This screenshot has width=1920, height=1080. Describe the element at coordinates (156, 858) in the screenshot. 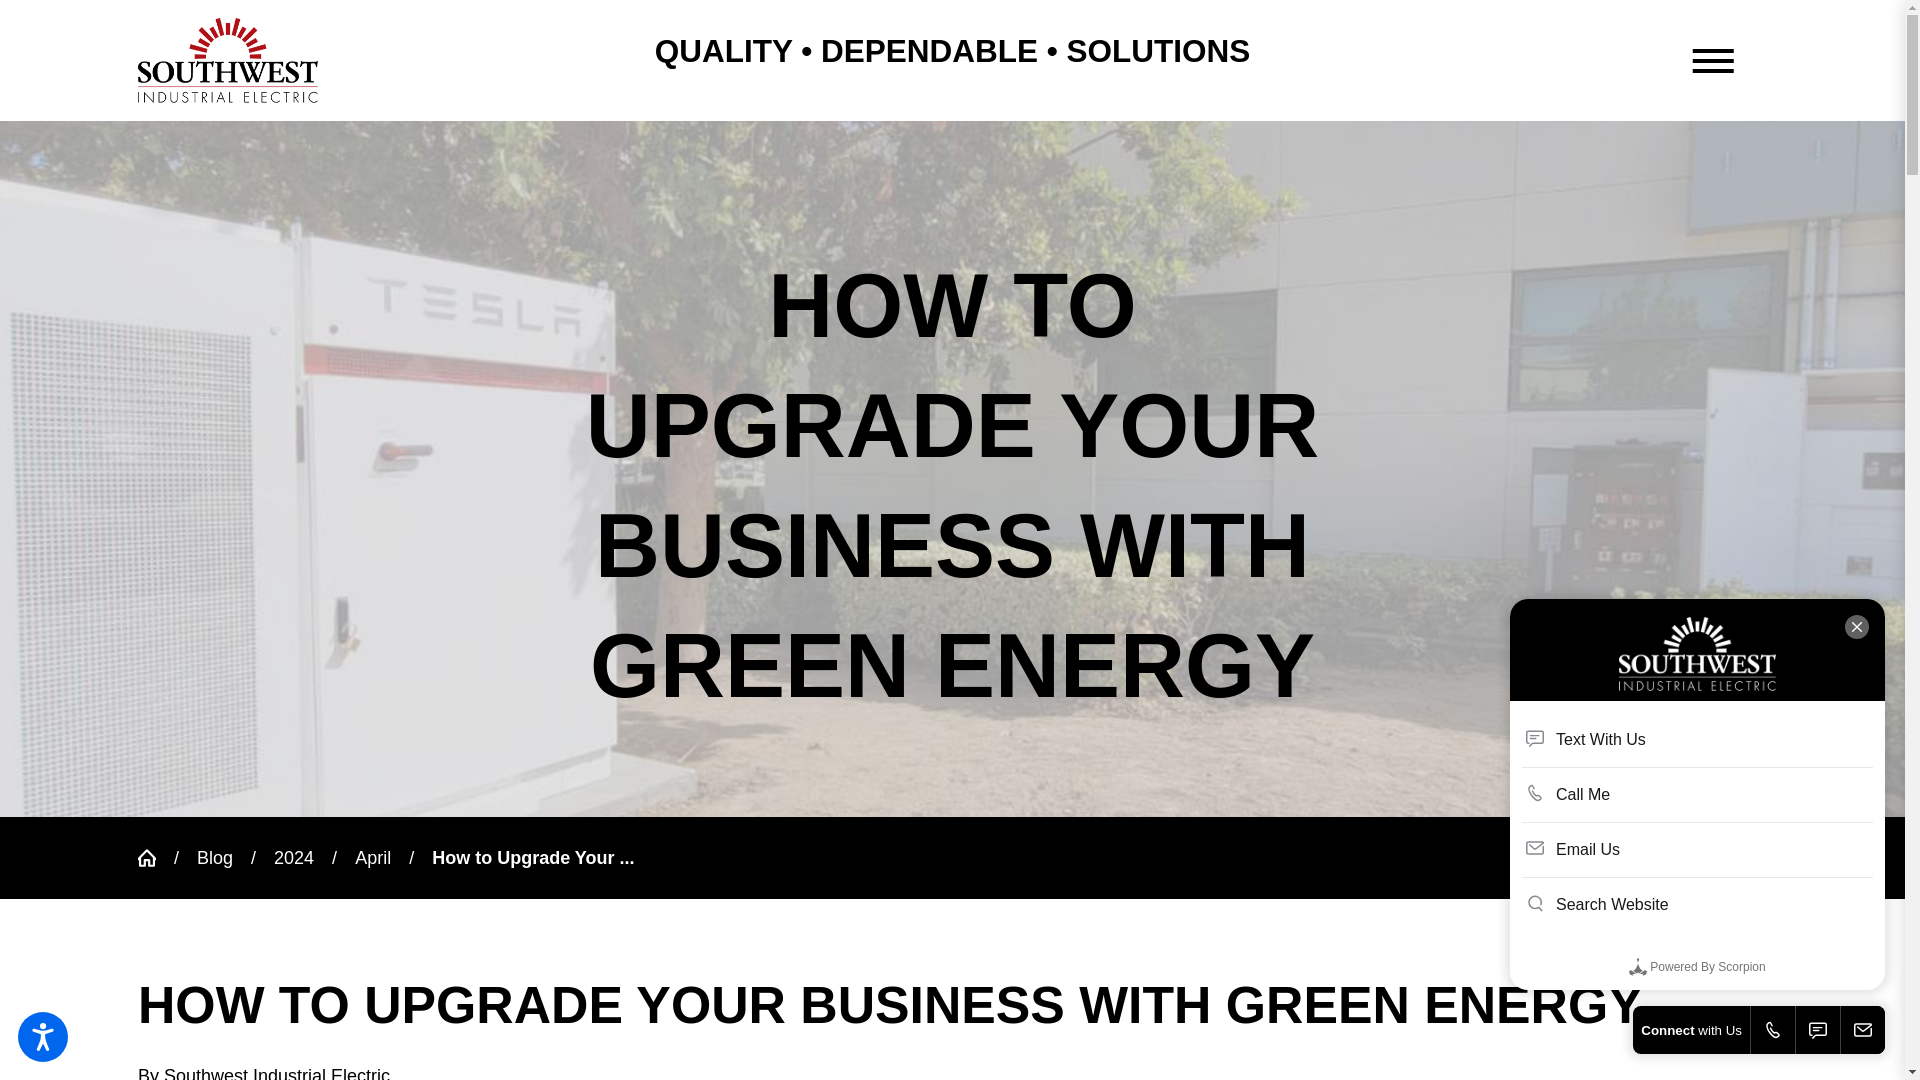

I see `Go Home` at that location.